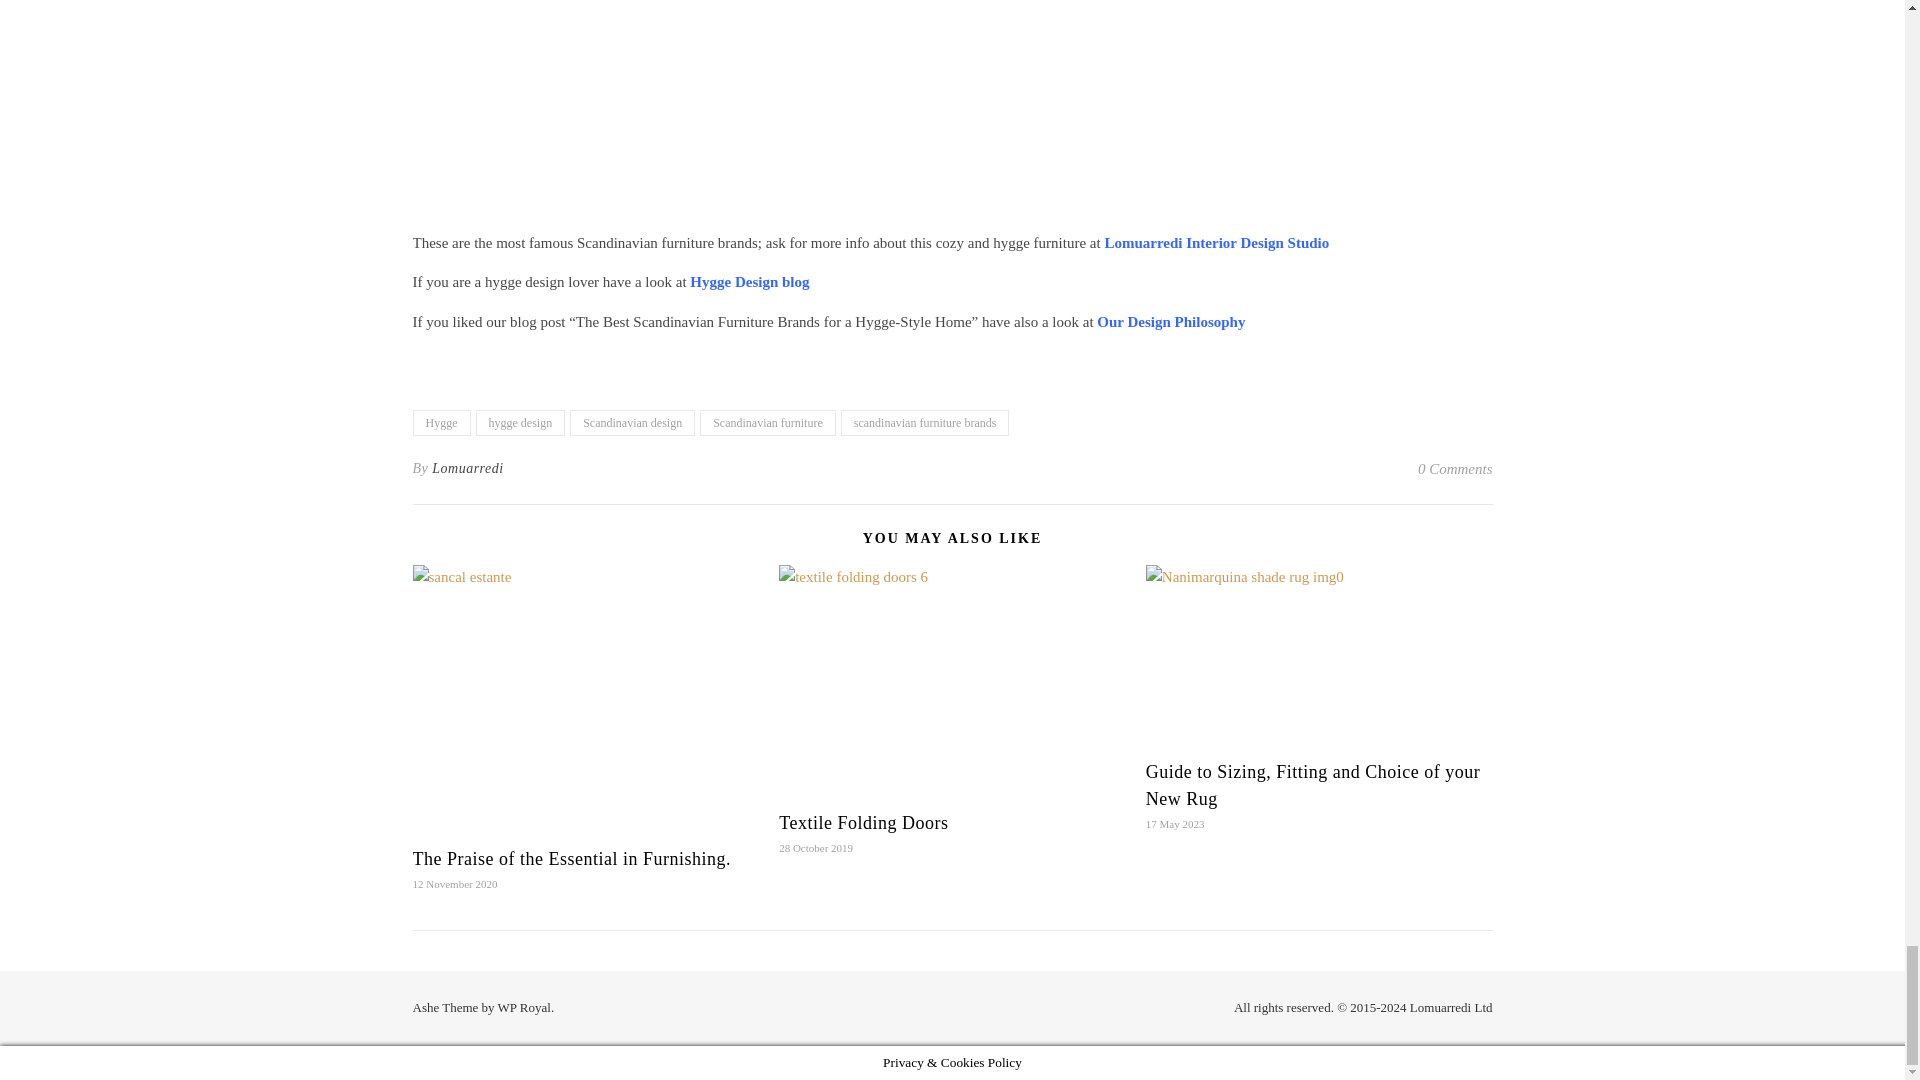  I want to click on Hygge, so click(441, 423).